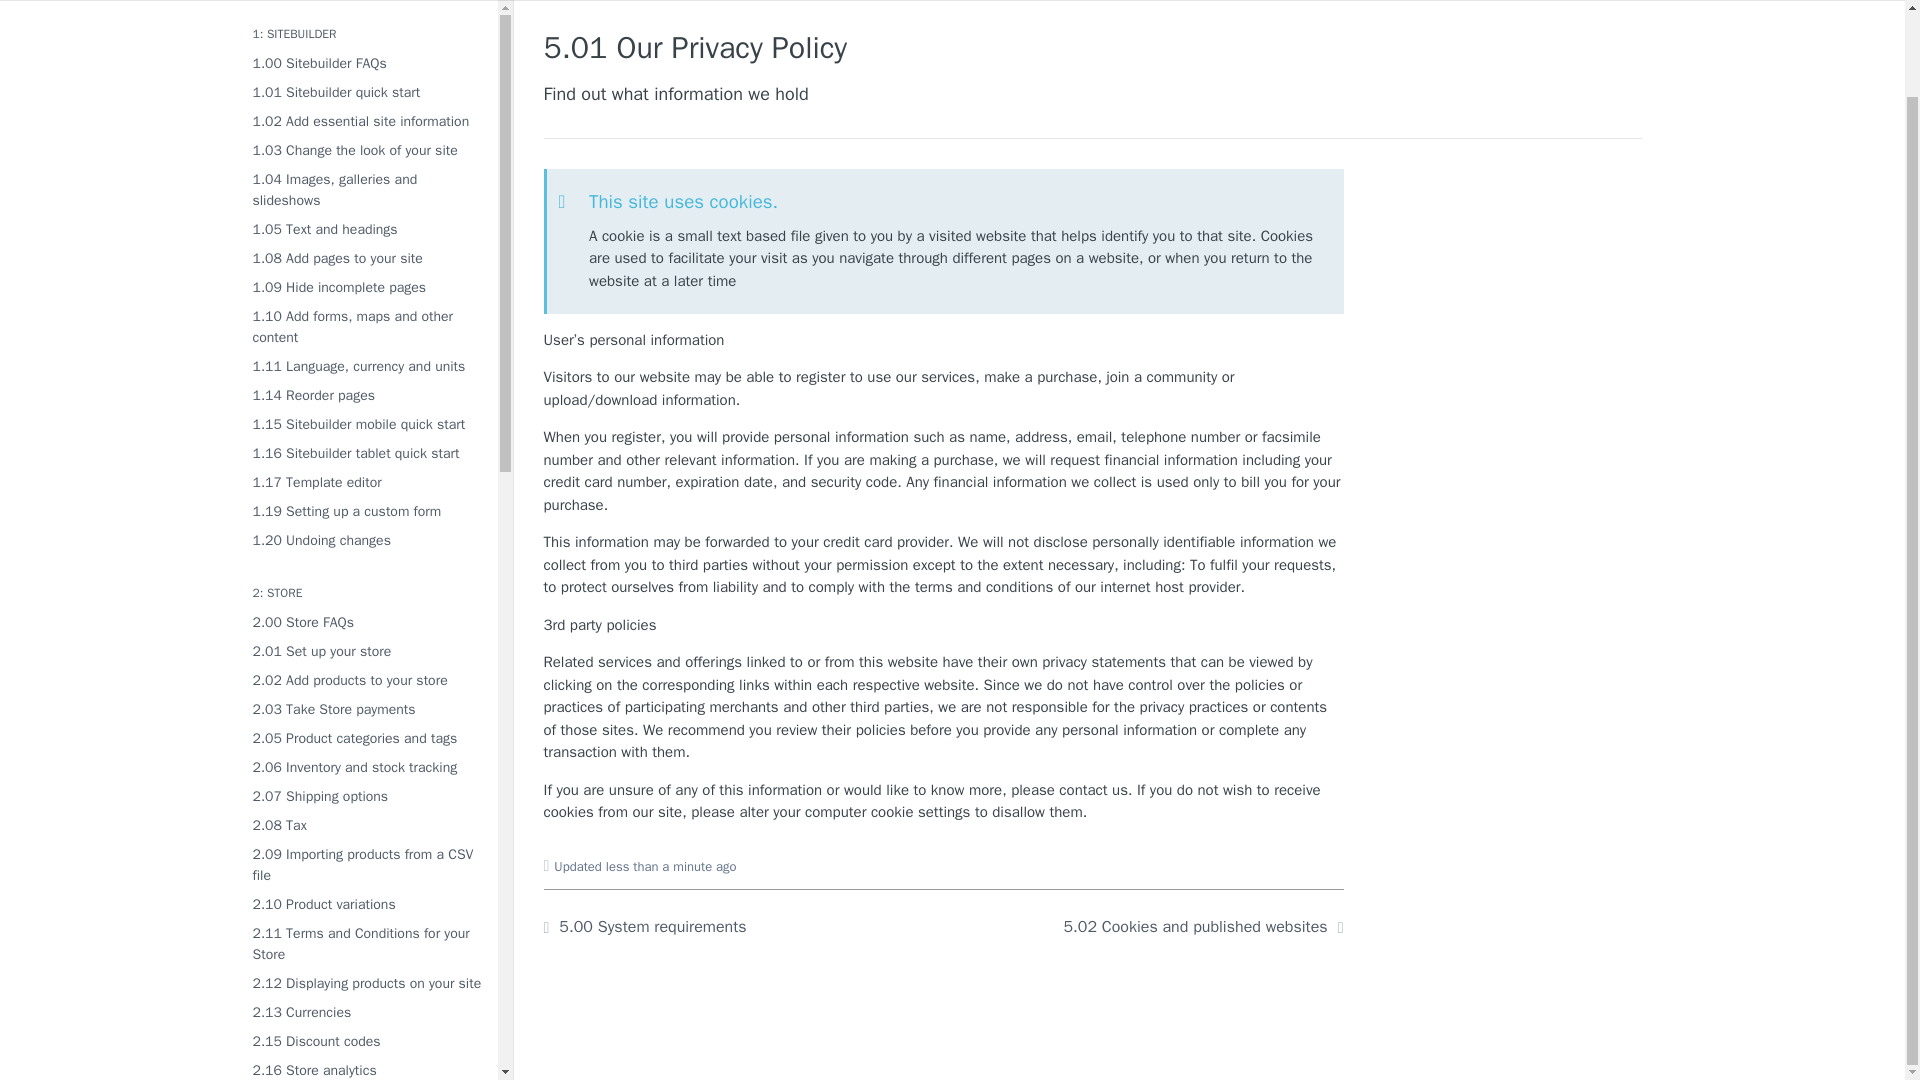 This screenshot has height=1080, width=1920. What do you see at coordinates (366, 230) in the screenshot?
I see `1.05 Text and headings` at bounding box center [366, 230].